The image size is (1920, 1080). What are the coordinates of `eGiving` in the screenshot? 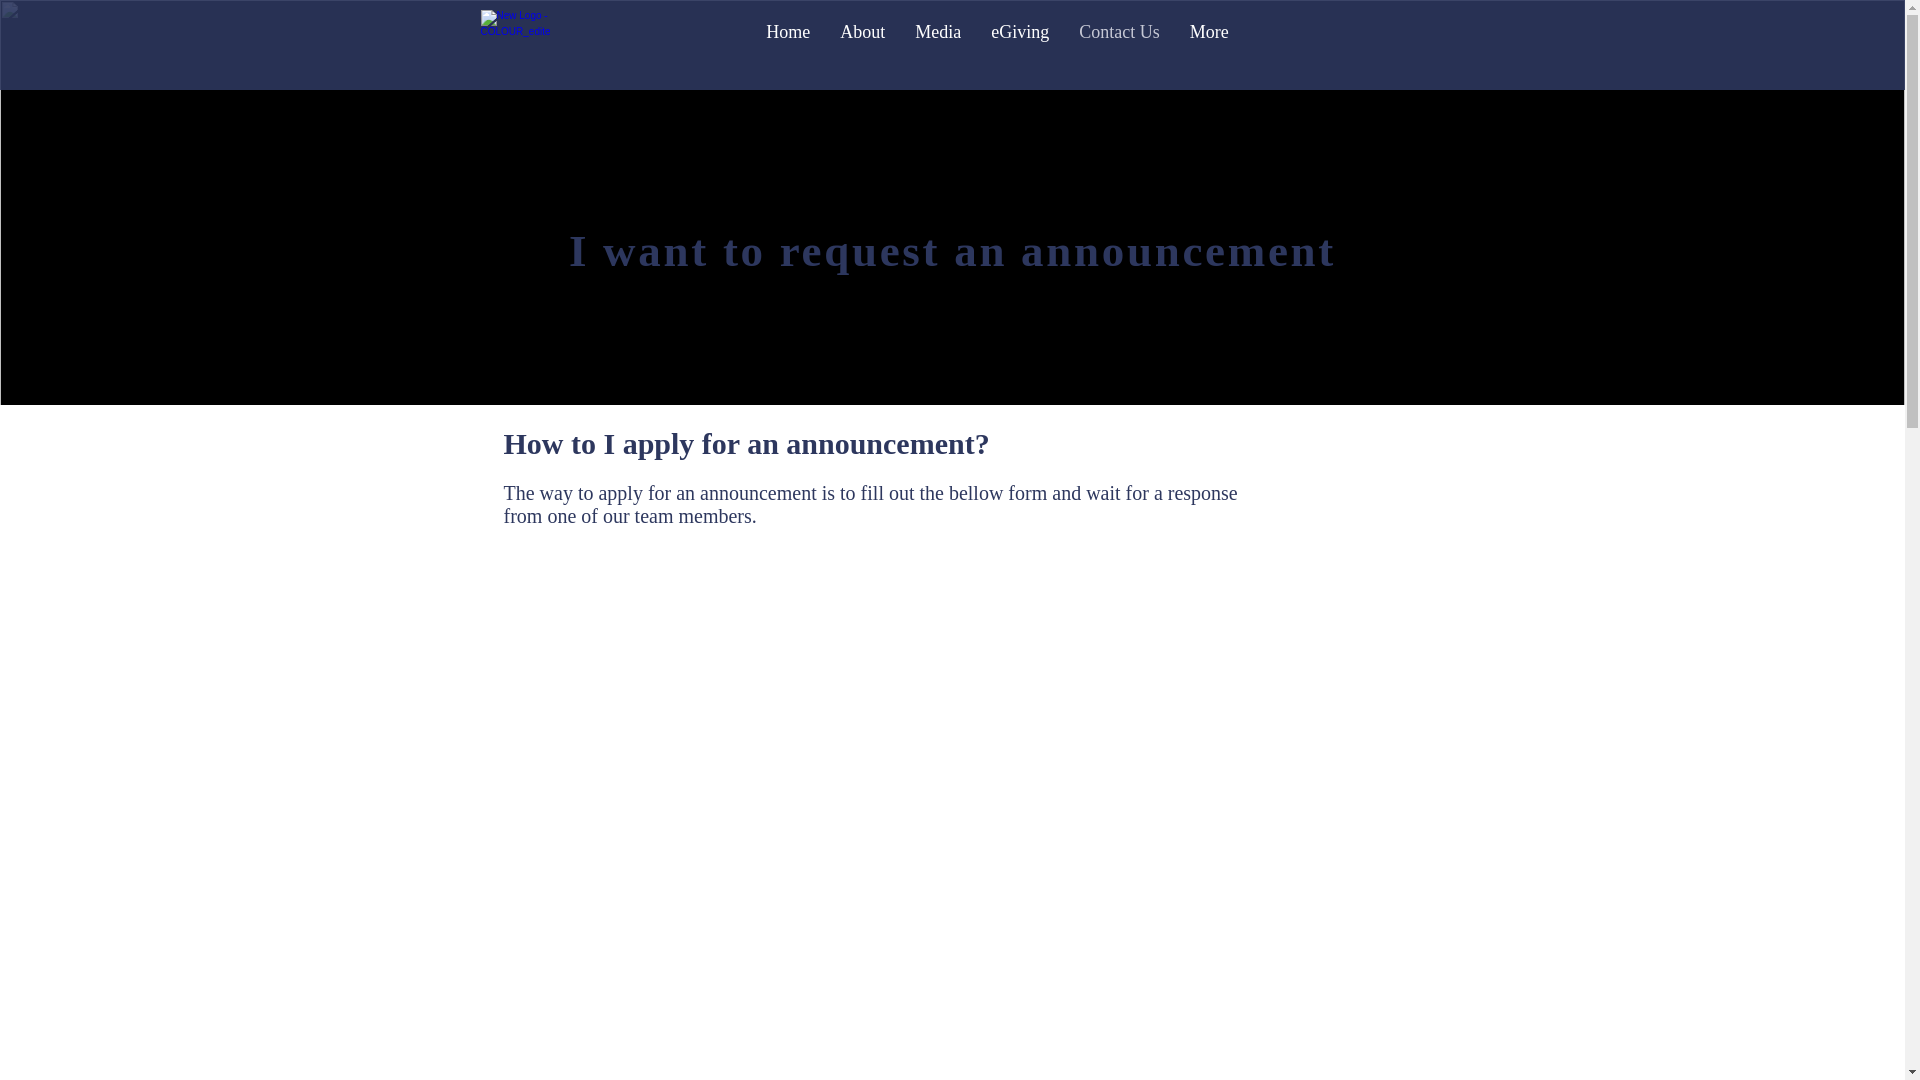 It's located at (1020, 45).